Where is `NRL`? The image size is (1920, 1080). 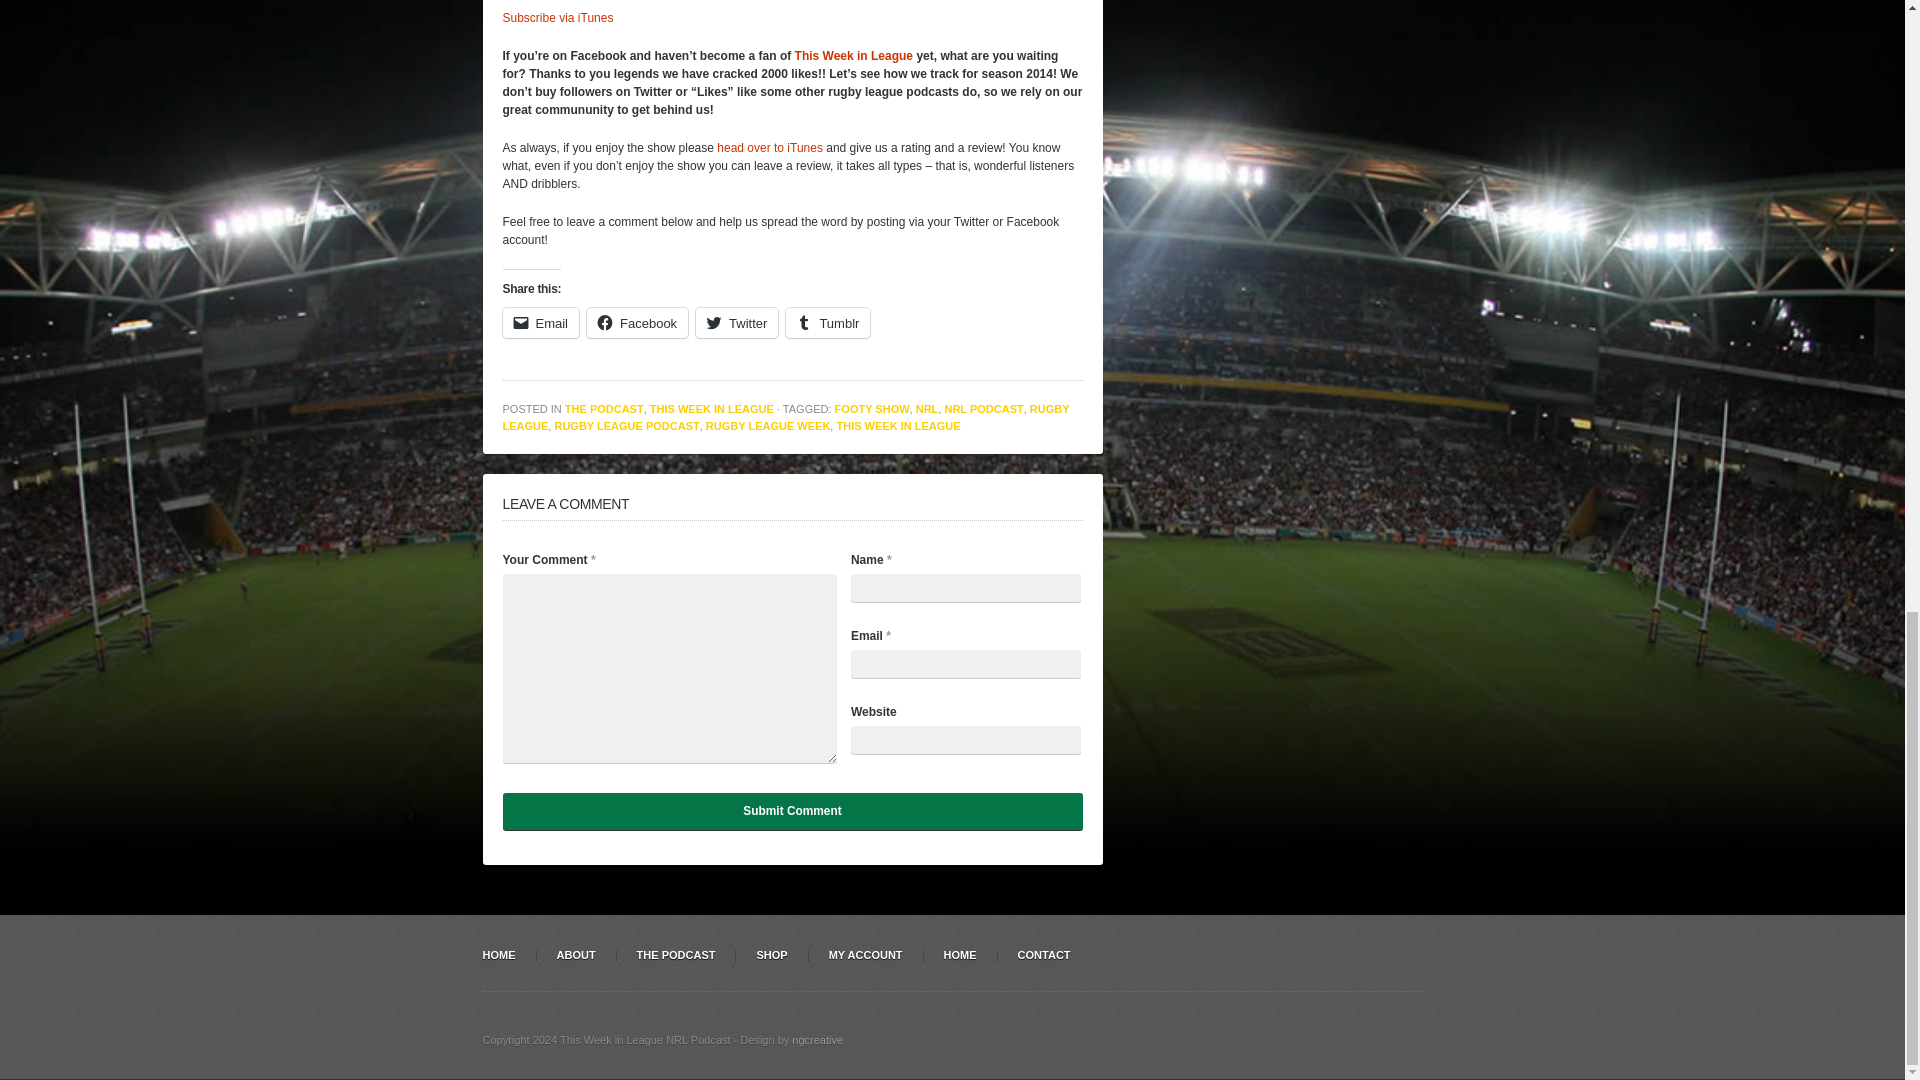
NRL is located at coordinates (926, 408).